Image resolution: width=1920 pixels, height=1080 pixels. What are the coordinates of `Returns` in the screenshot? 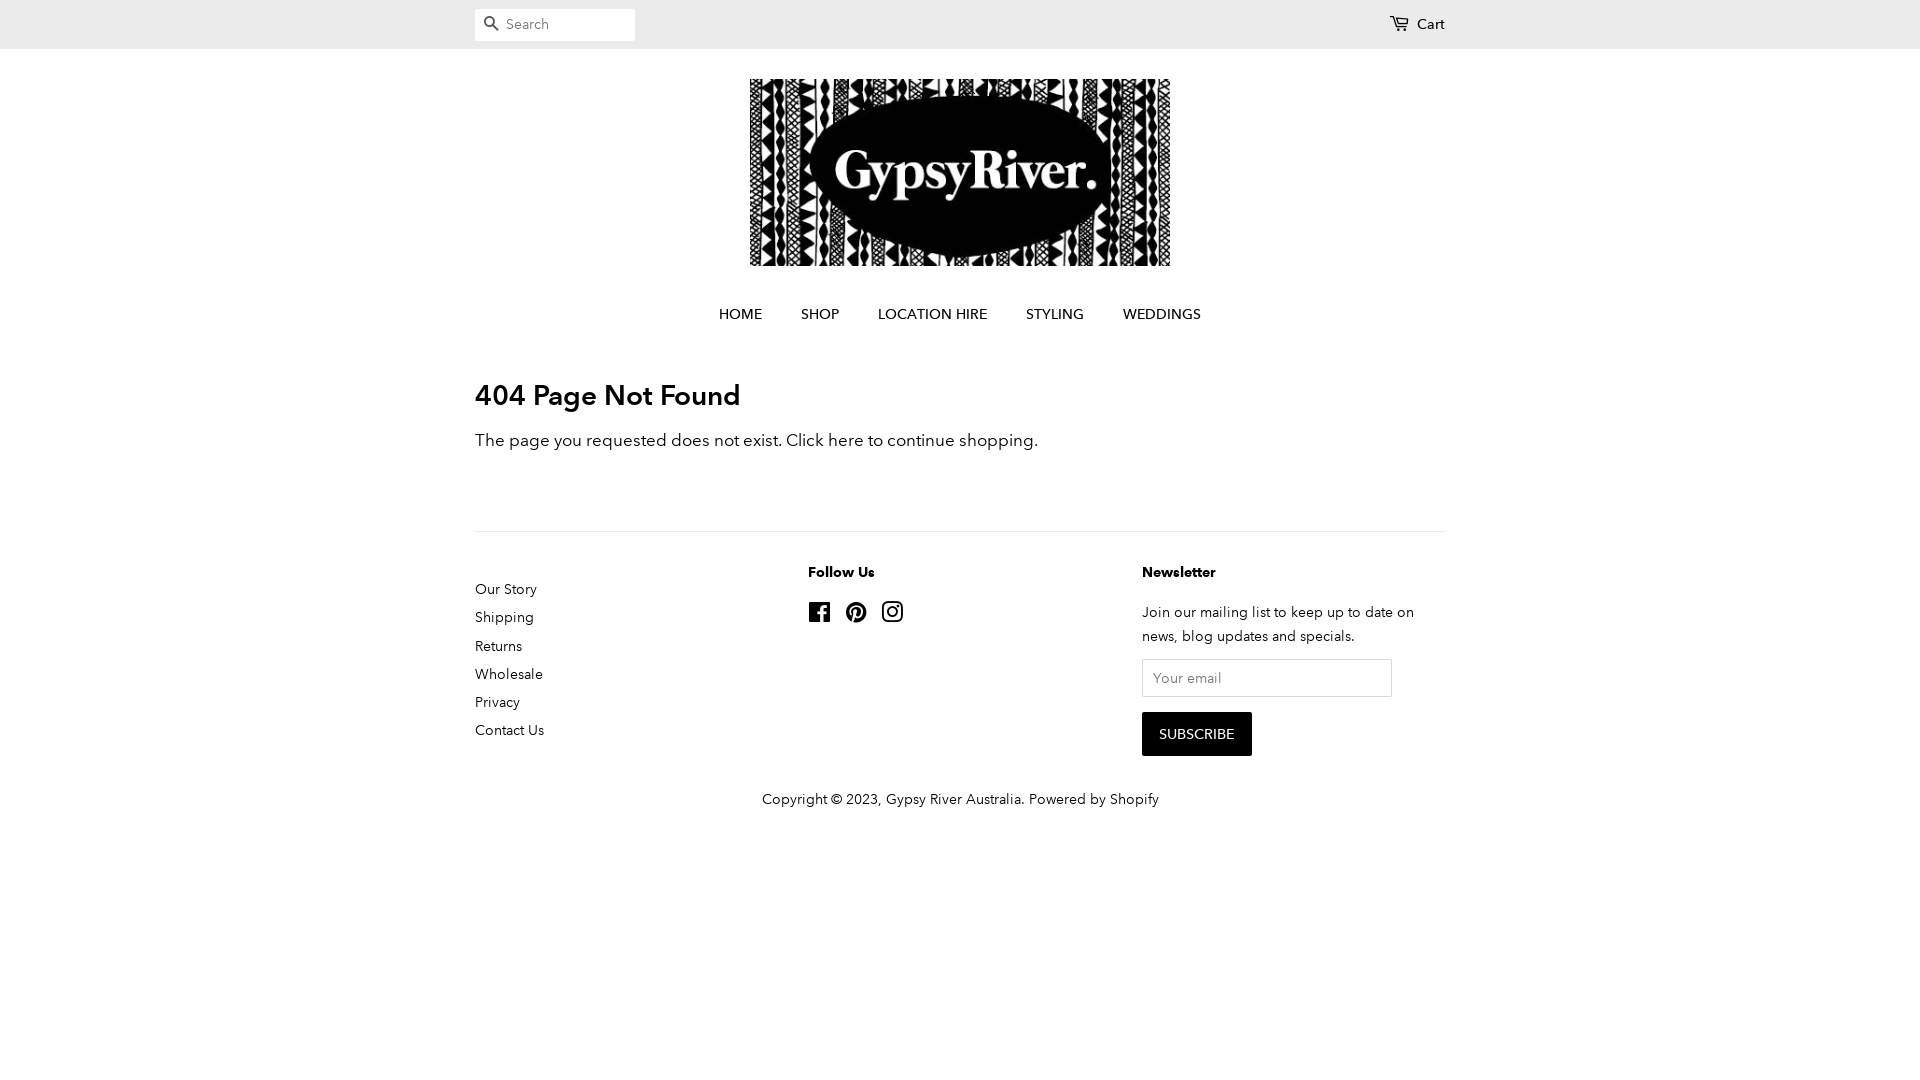 It's located at (498, 646).